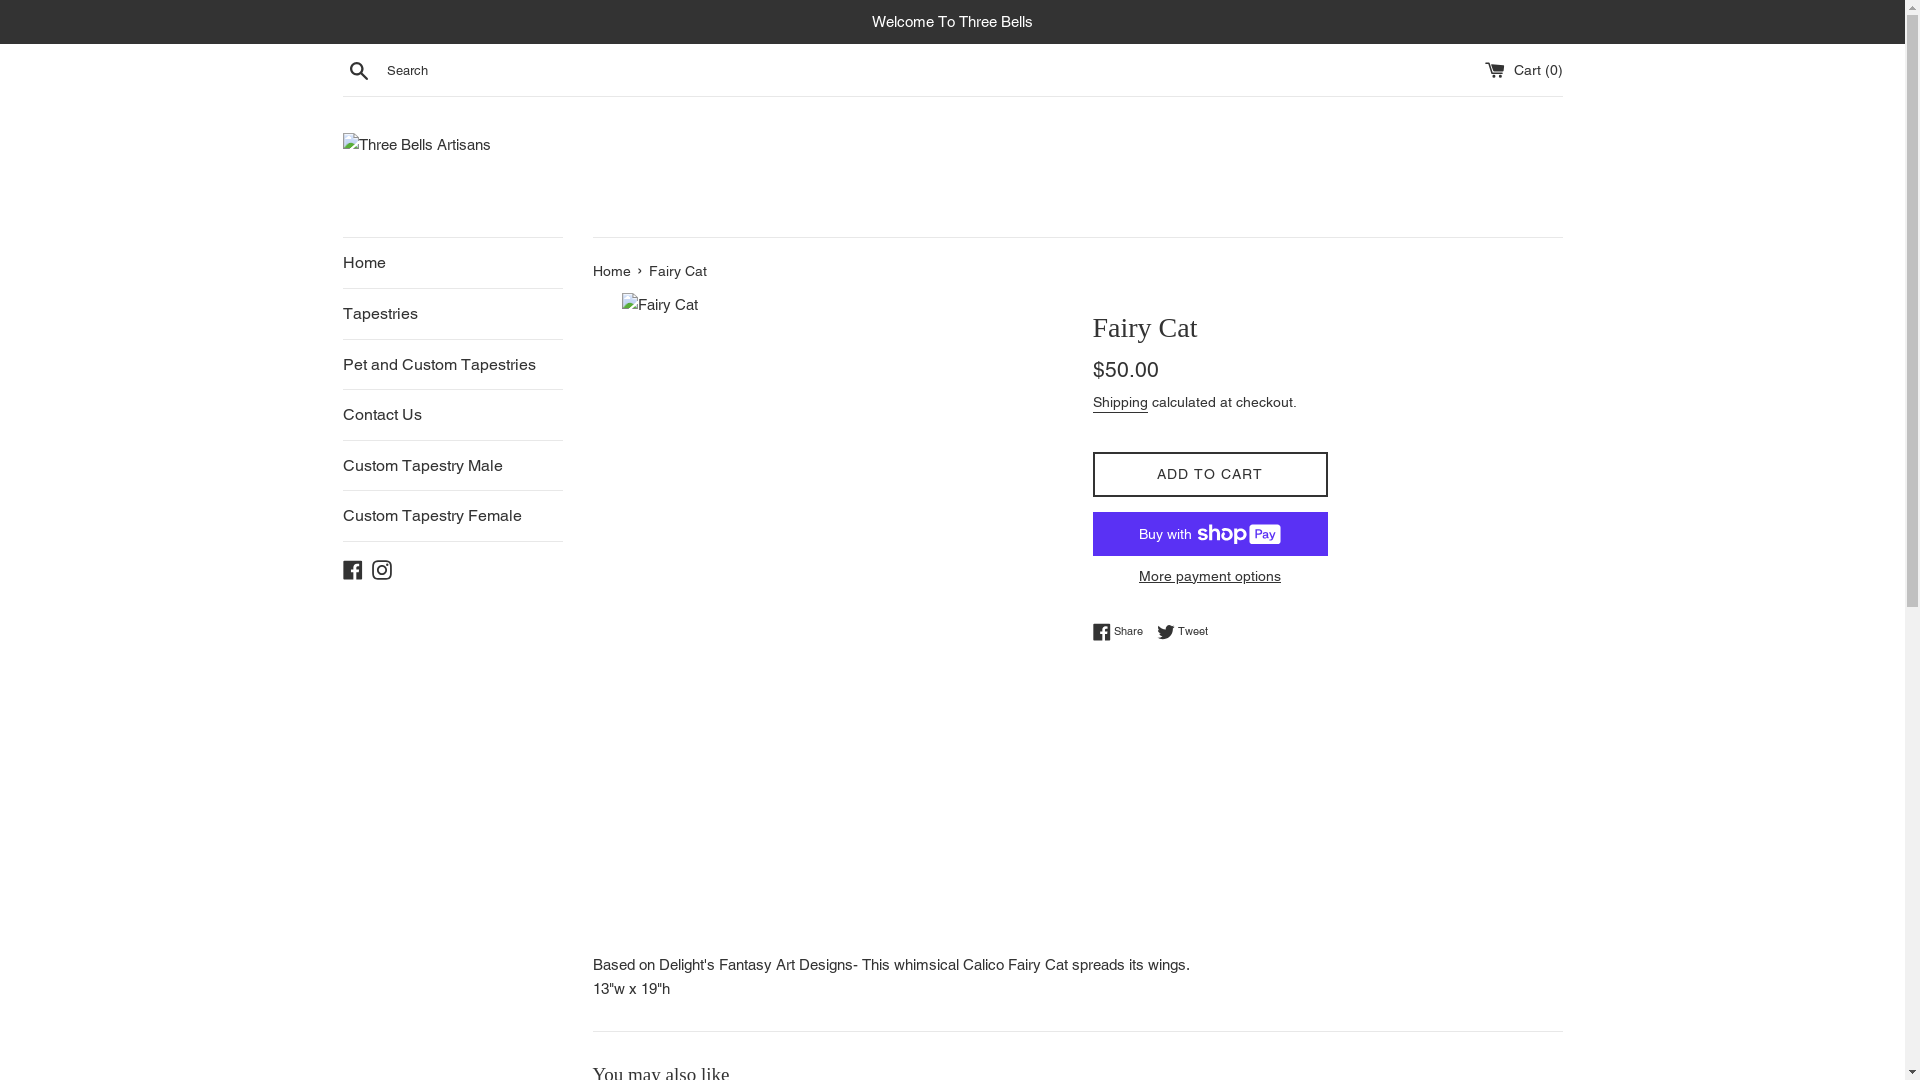 This screenshot has height=1080, width=1920. Describe the element at coordinates (613, 271) in the screenshot. I see `Home` at that location.